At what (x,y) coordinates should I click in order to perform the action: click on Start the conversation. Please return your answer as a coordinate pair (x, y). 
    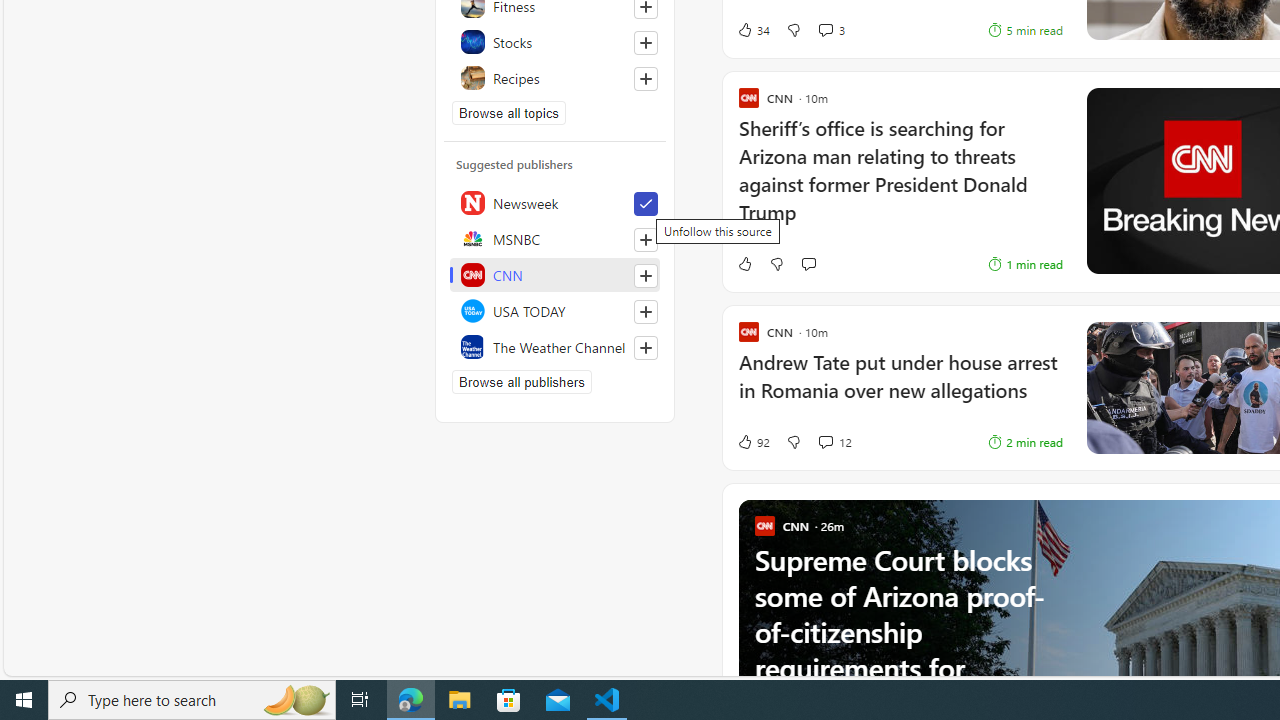
    Looking at the image, I should click on (808, 264).